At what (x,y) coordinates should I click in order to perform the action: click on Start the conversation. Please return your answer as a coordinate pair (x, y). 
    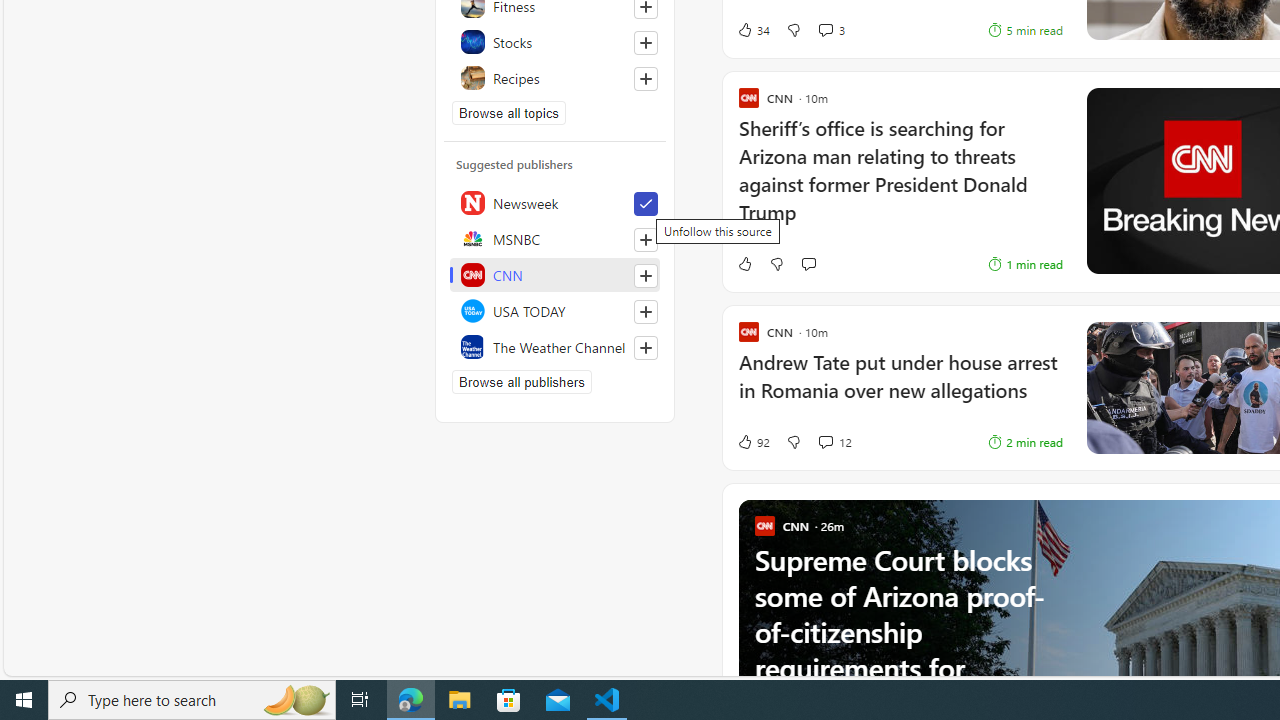
    Looking at the image, I should click on (808, 264).